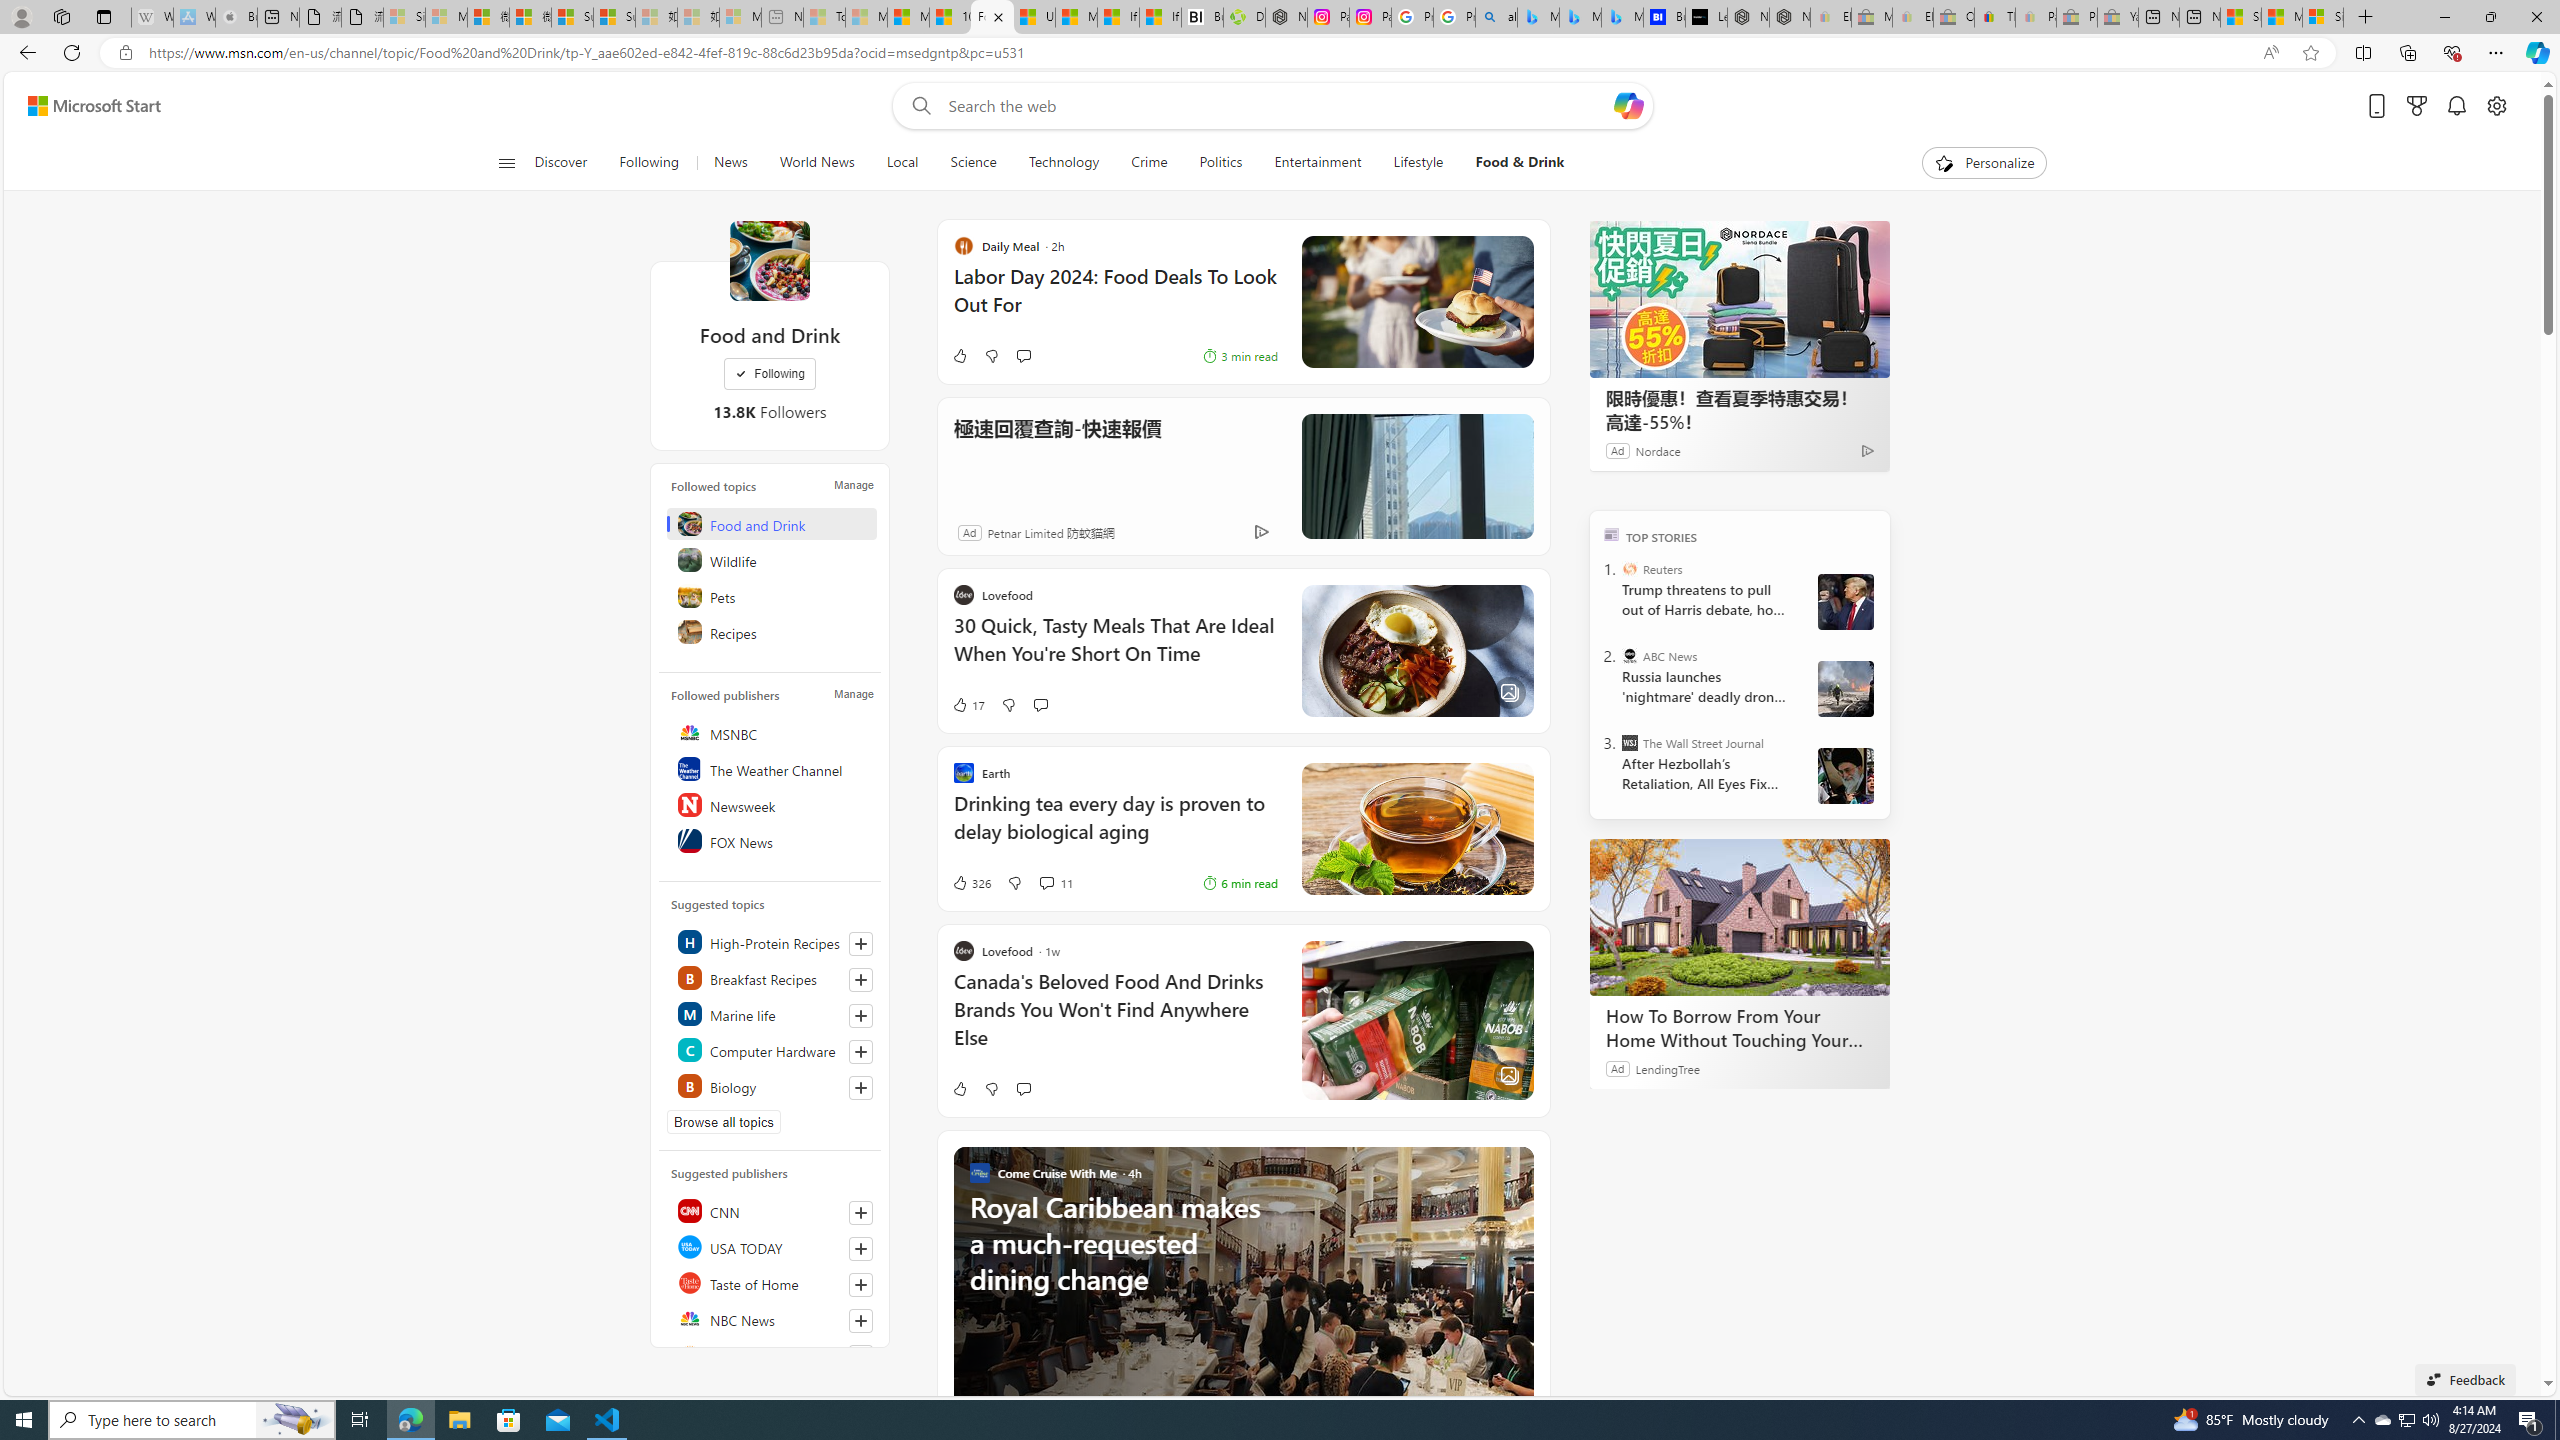  I want to click on Technology, so click(1064, 163).